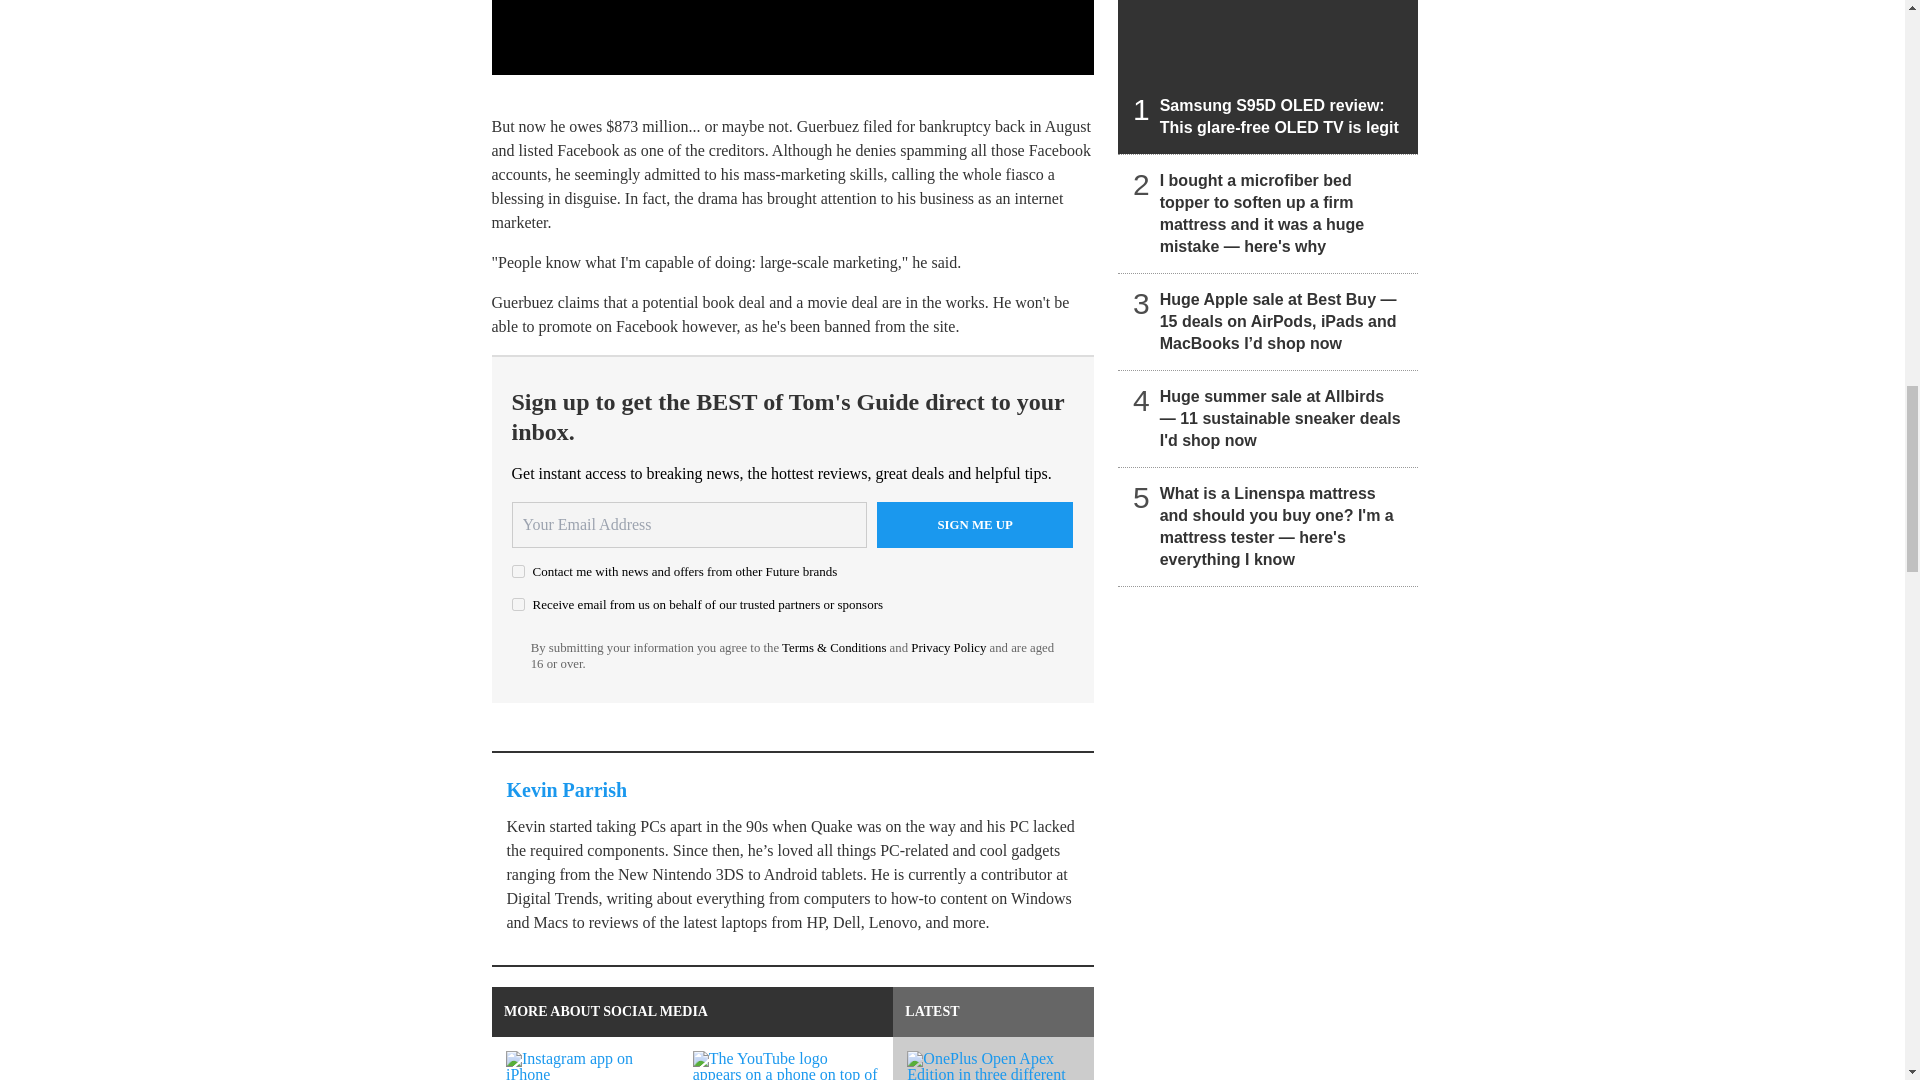 The height and width of the screenshot is (1080, 1920). What do you see at coordinates (518, 570) in the screenshot?
I see `on` at bounding box center [518, 570].